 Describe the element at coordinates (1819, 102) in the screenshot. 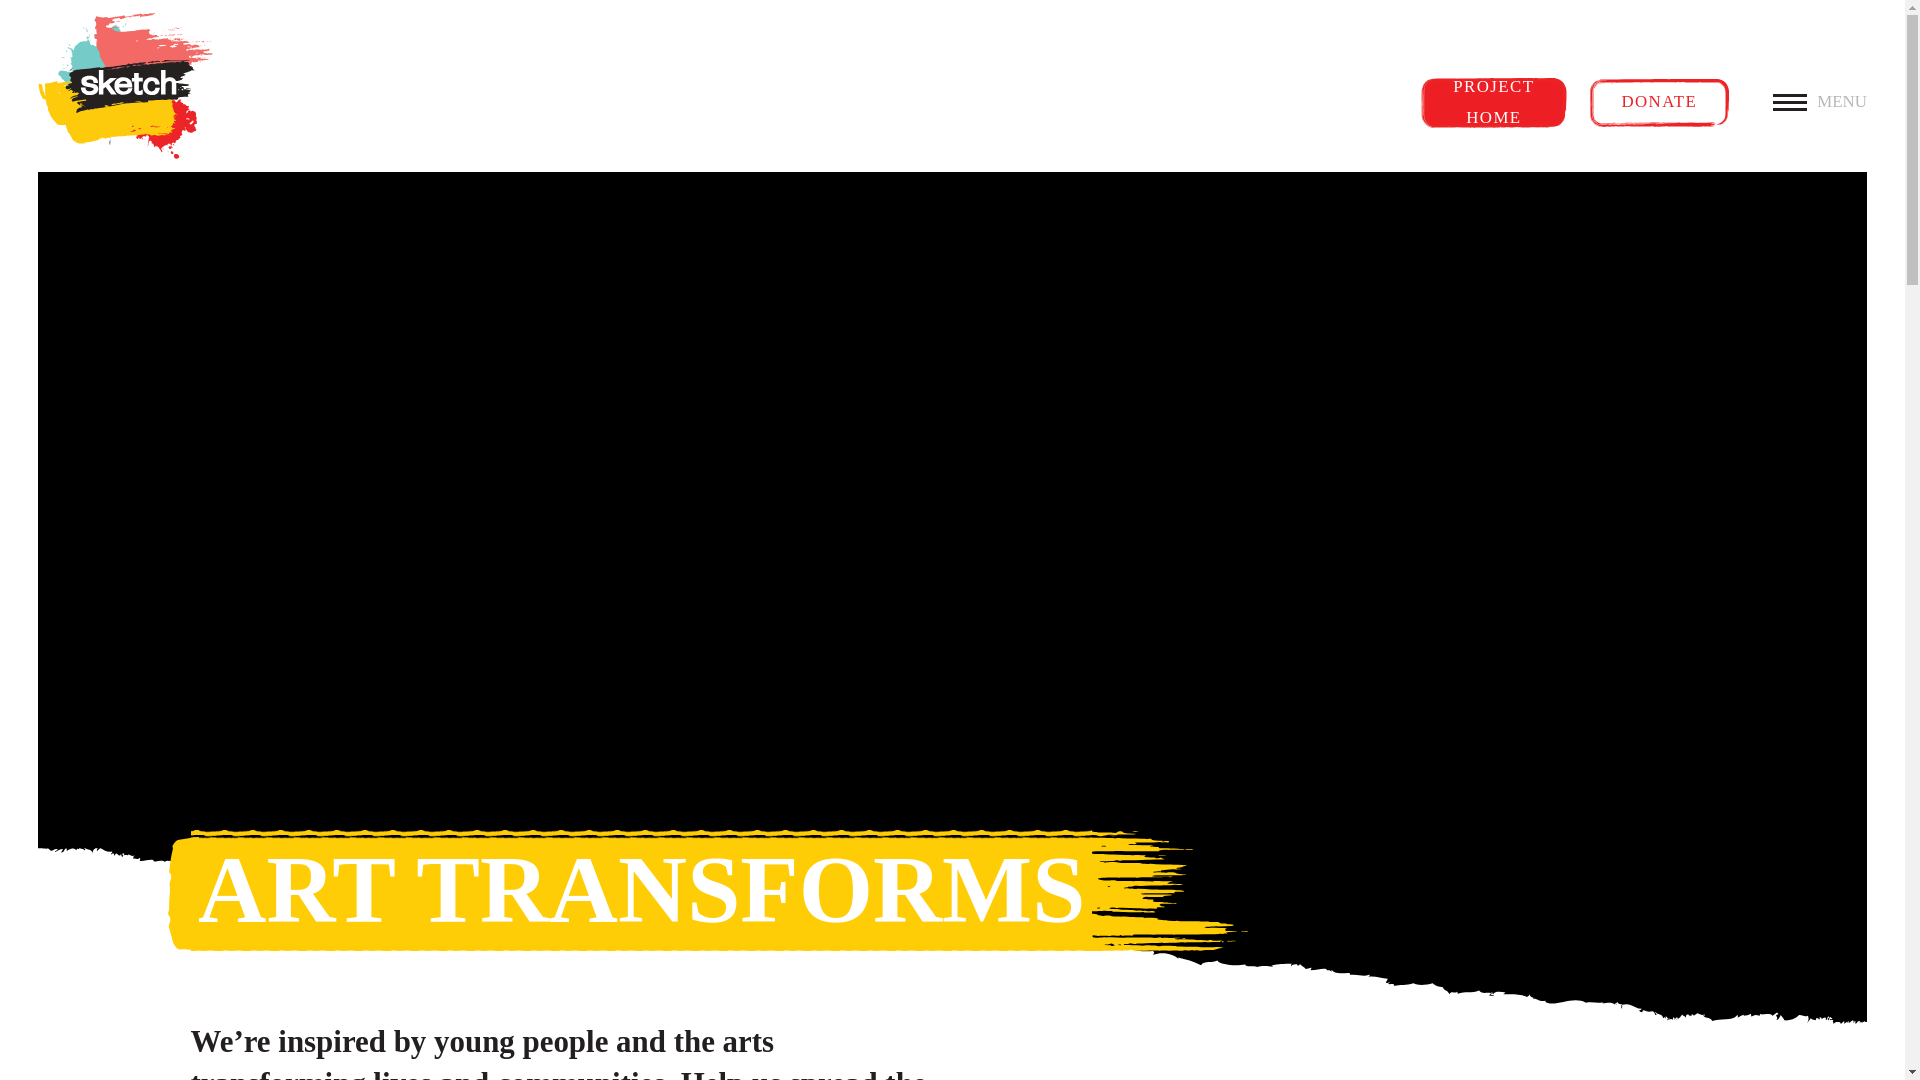

I see `MENU` at that location.